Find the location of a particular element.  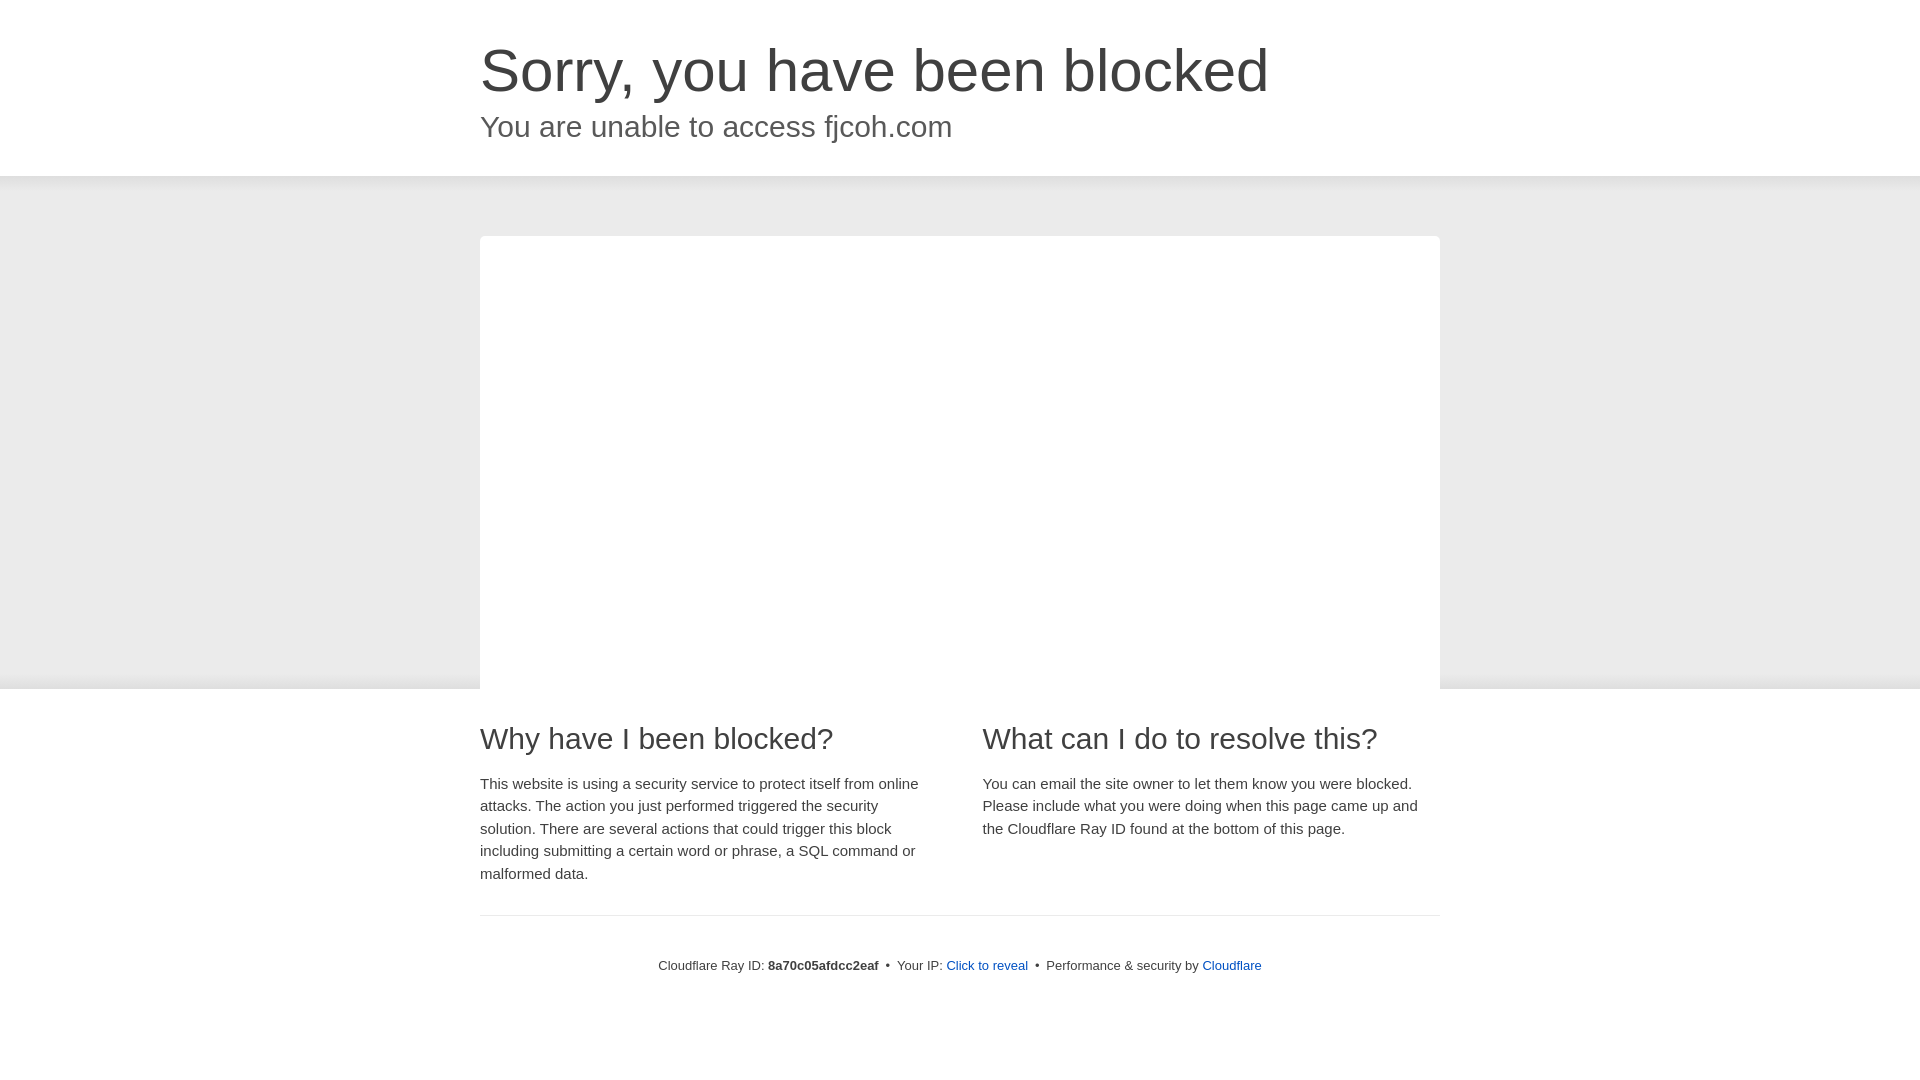

Click to reveal is located at coordinates (986, 966).